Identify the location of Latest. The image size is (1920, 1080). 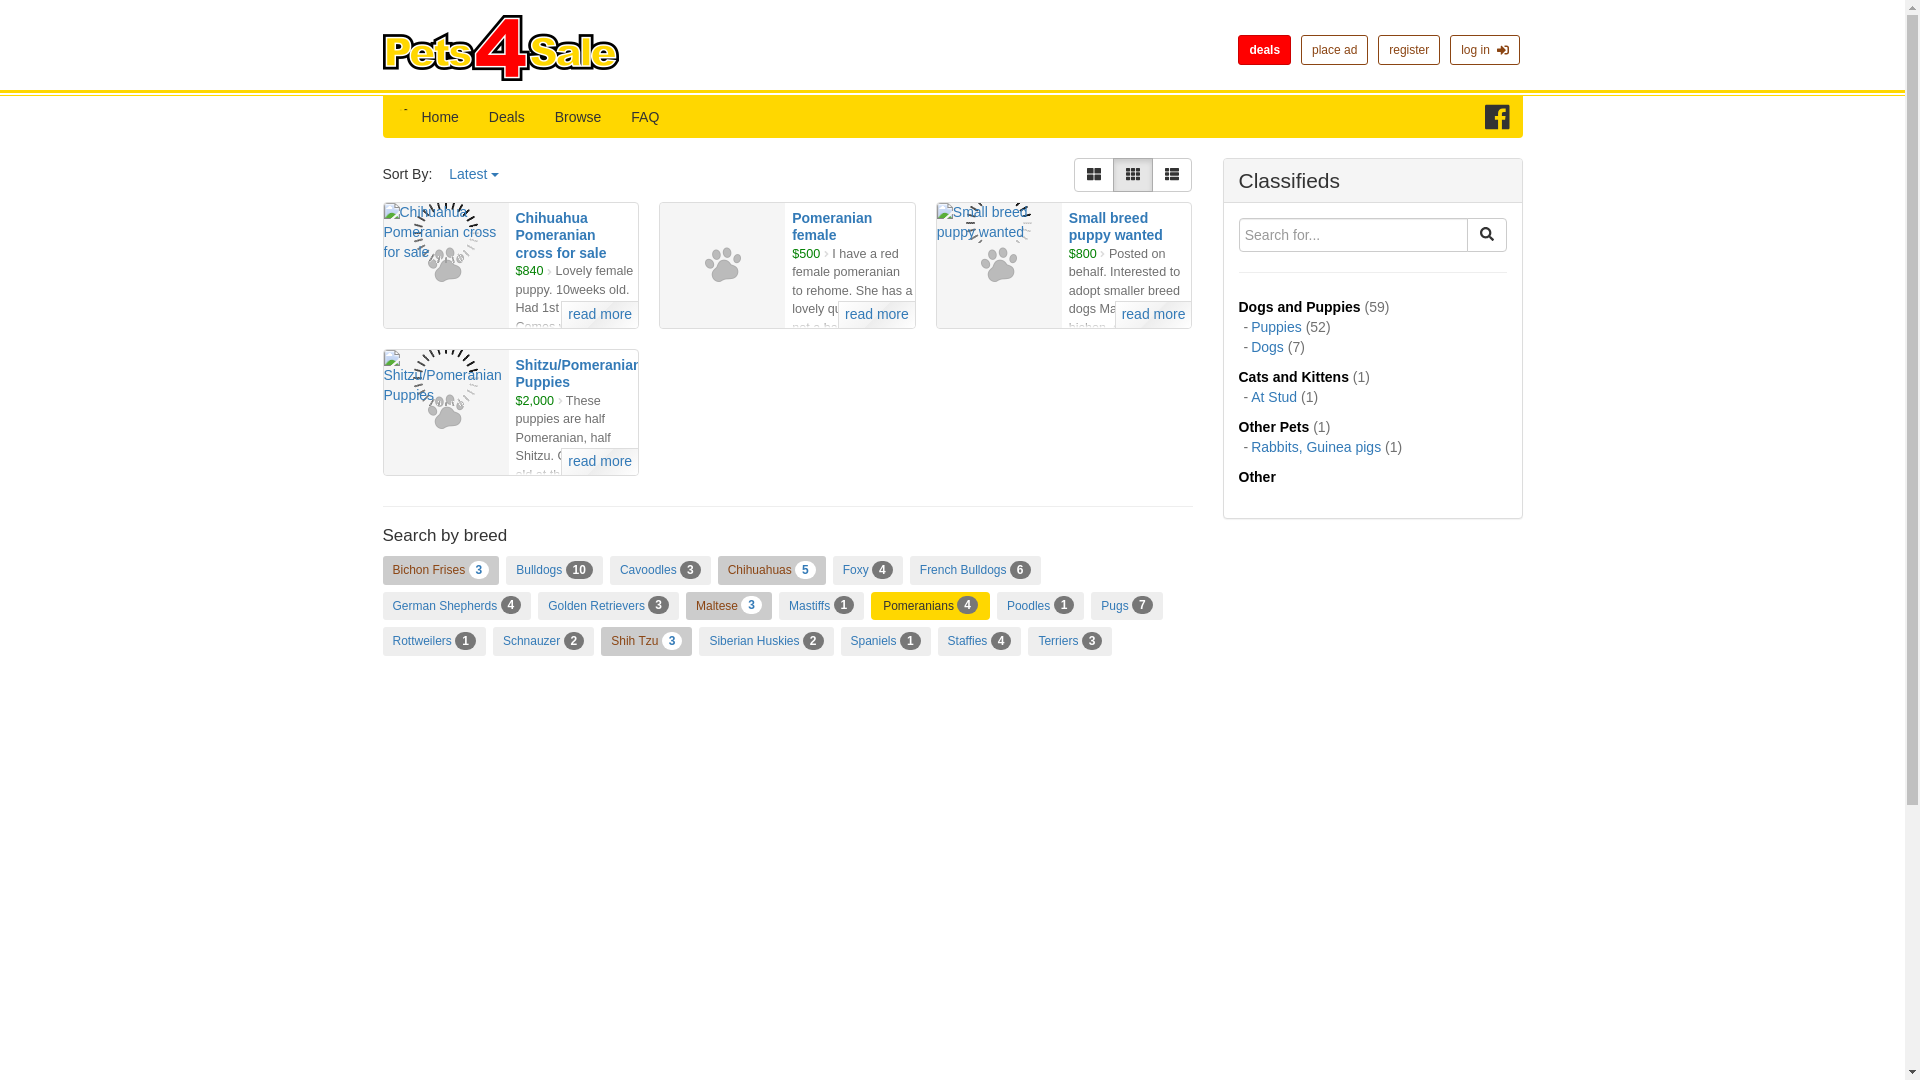
(474, 174).